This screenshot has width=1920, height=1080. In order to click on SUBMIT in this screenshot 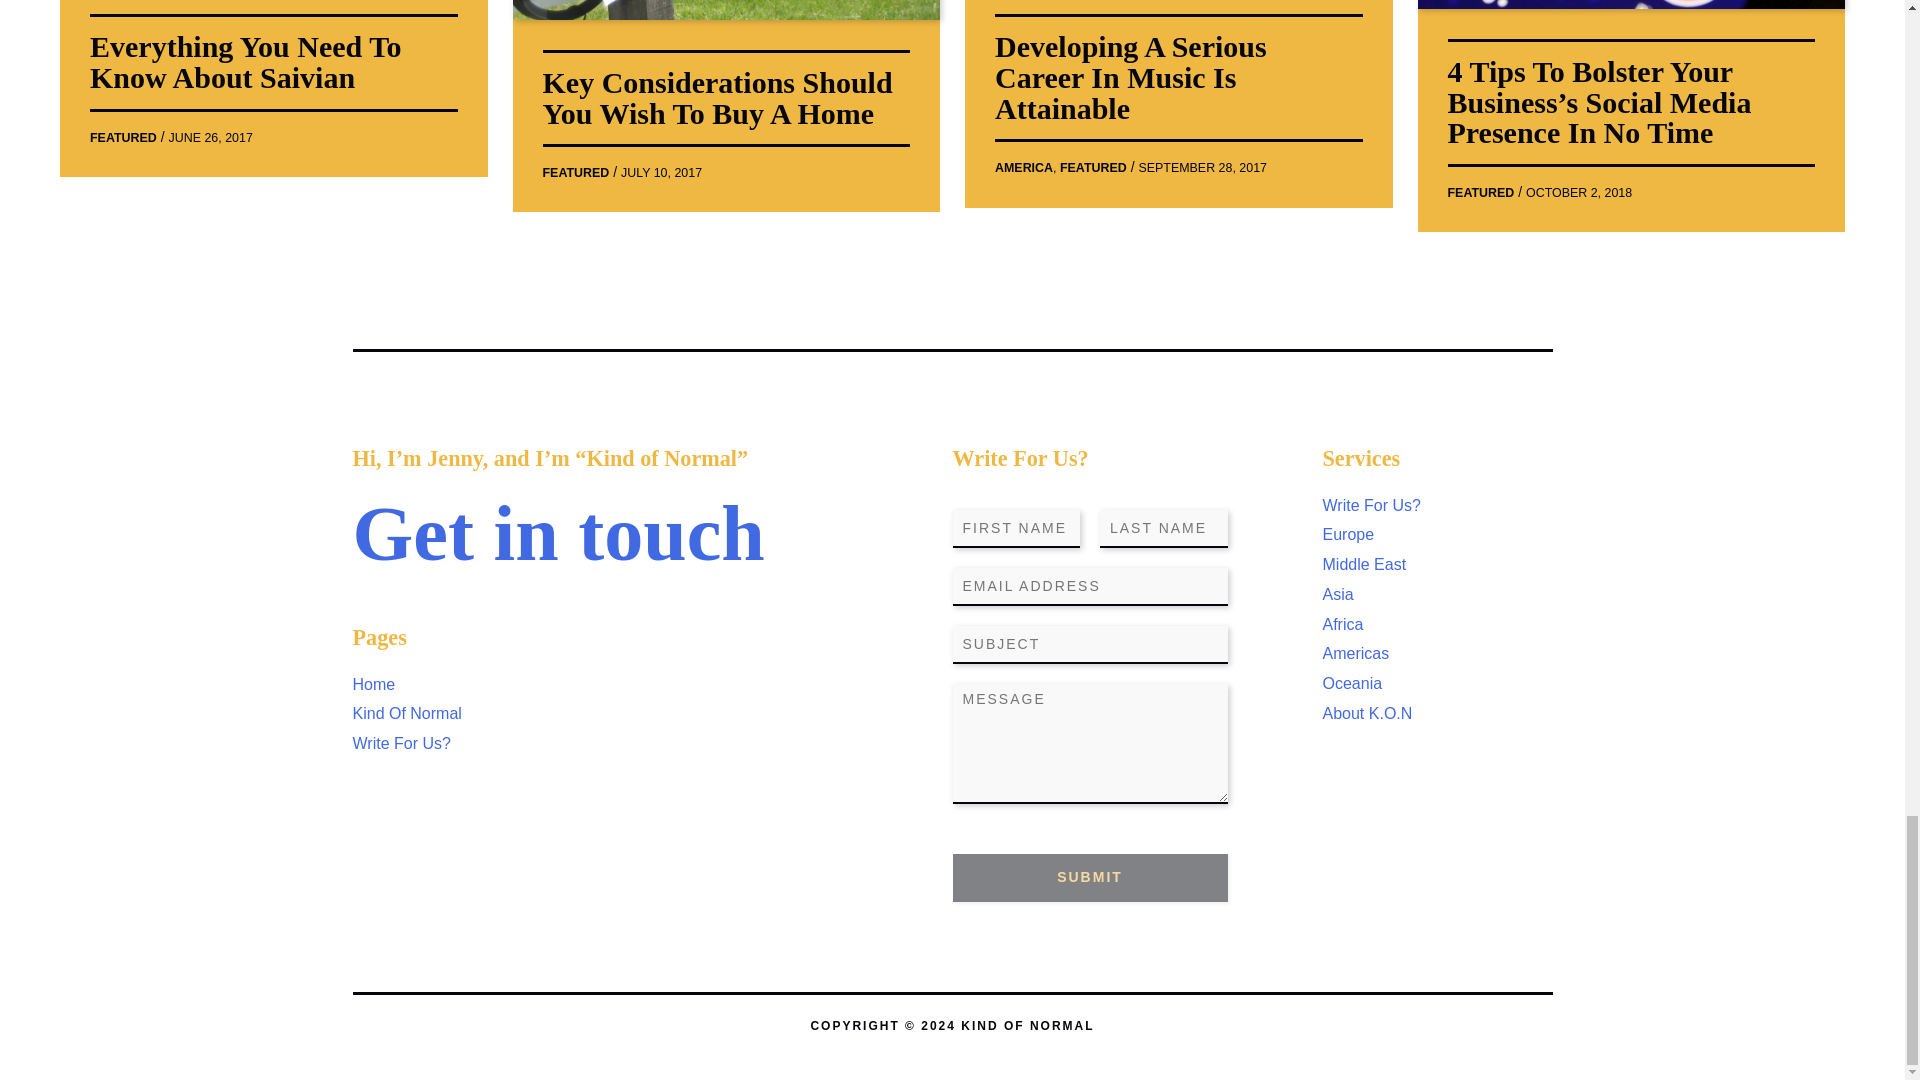, I will do `click(1089, 878)`.